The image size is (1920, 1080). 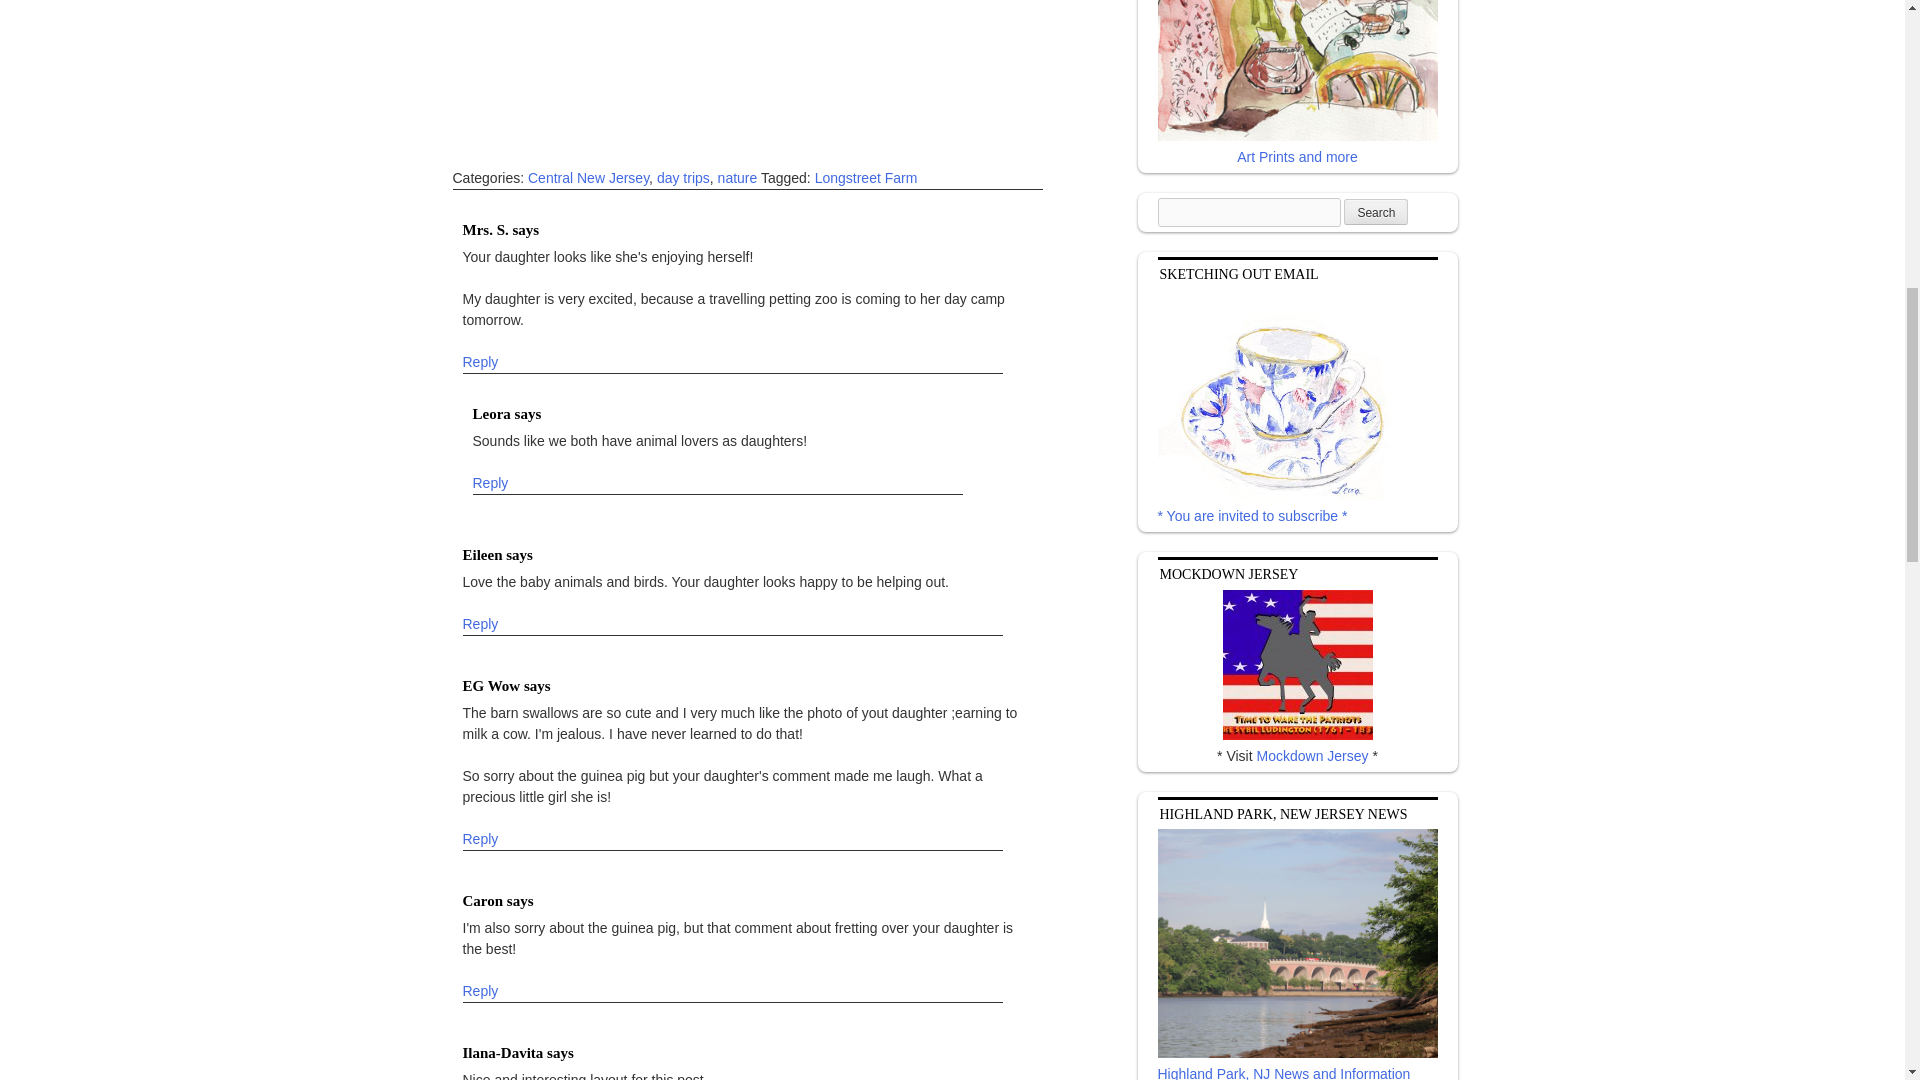 What do you see at coordinates (480, 624) in the screenshot?
I see `Reply` at bounding box center [480, 624].